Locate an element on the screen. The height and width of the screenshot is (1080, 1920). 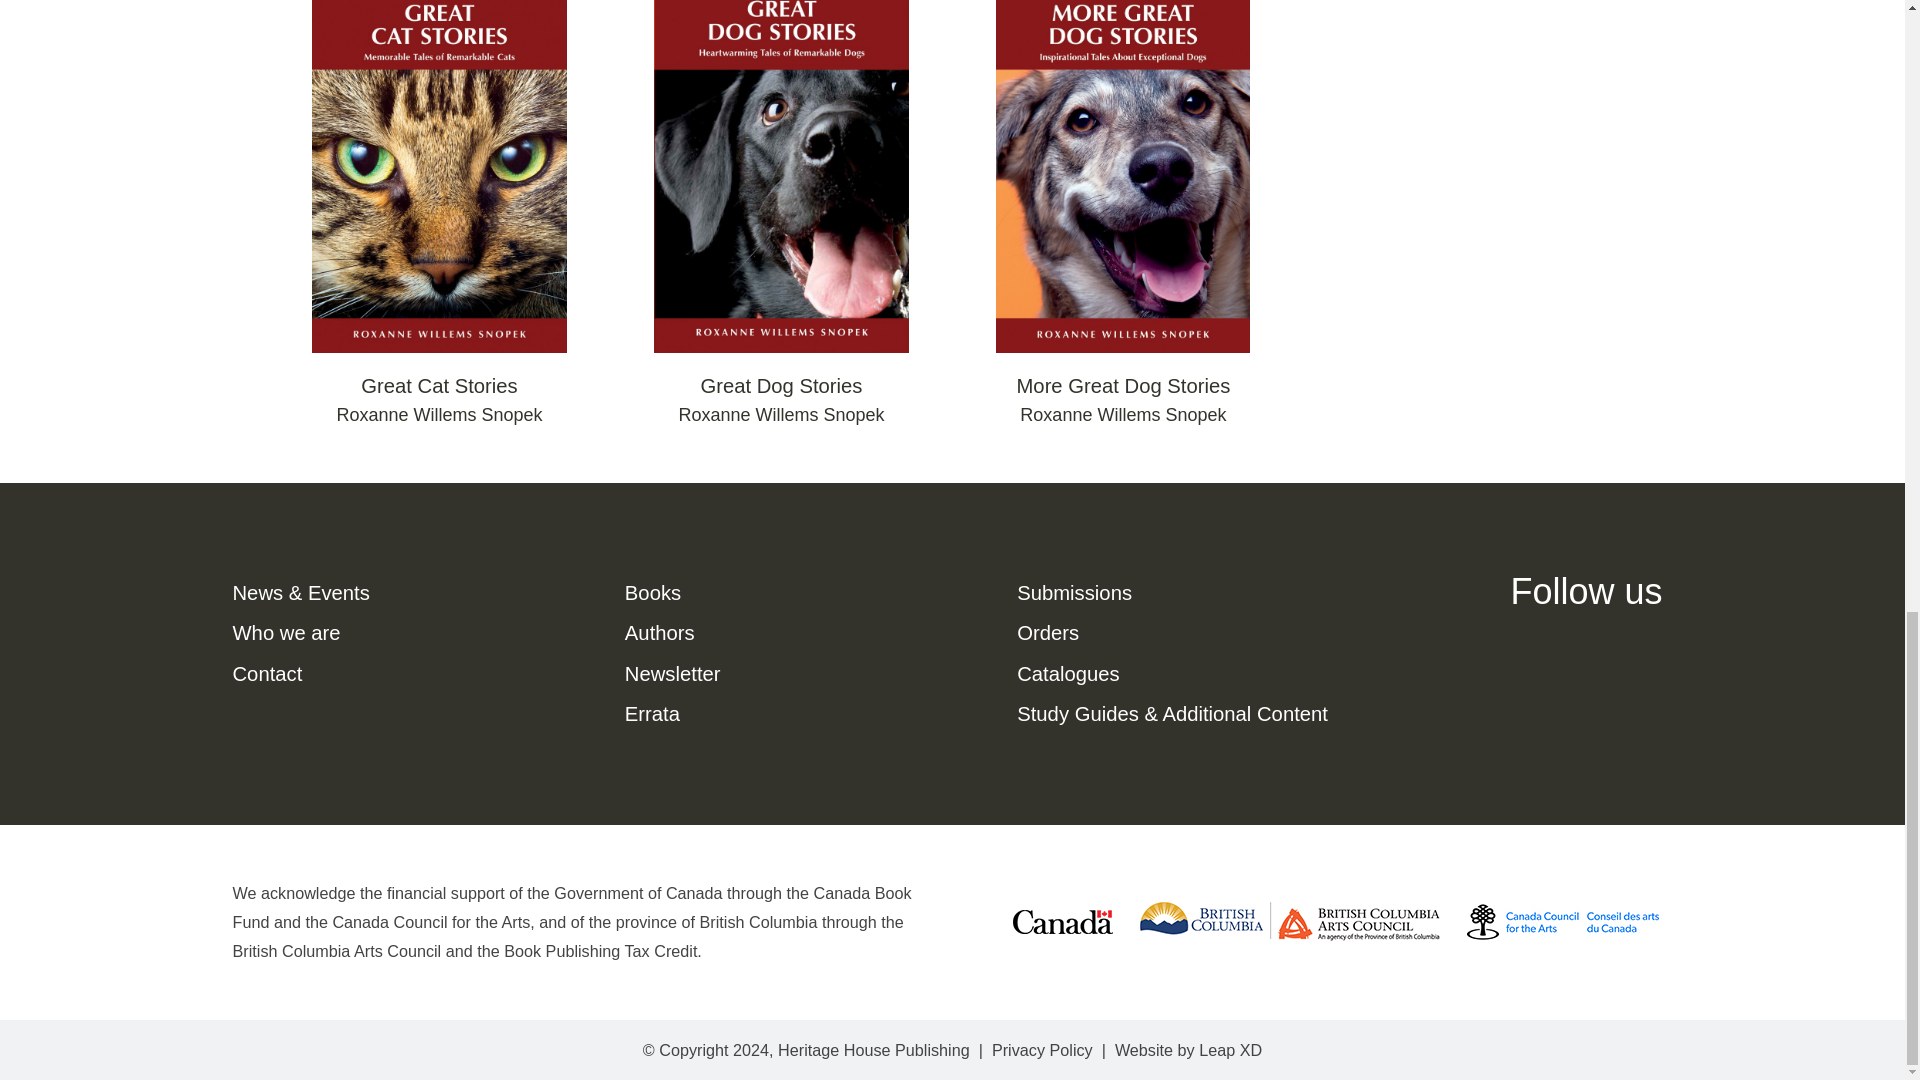
Leap XD is located at coordinates (1230, 1050).